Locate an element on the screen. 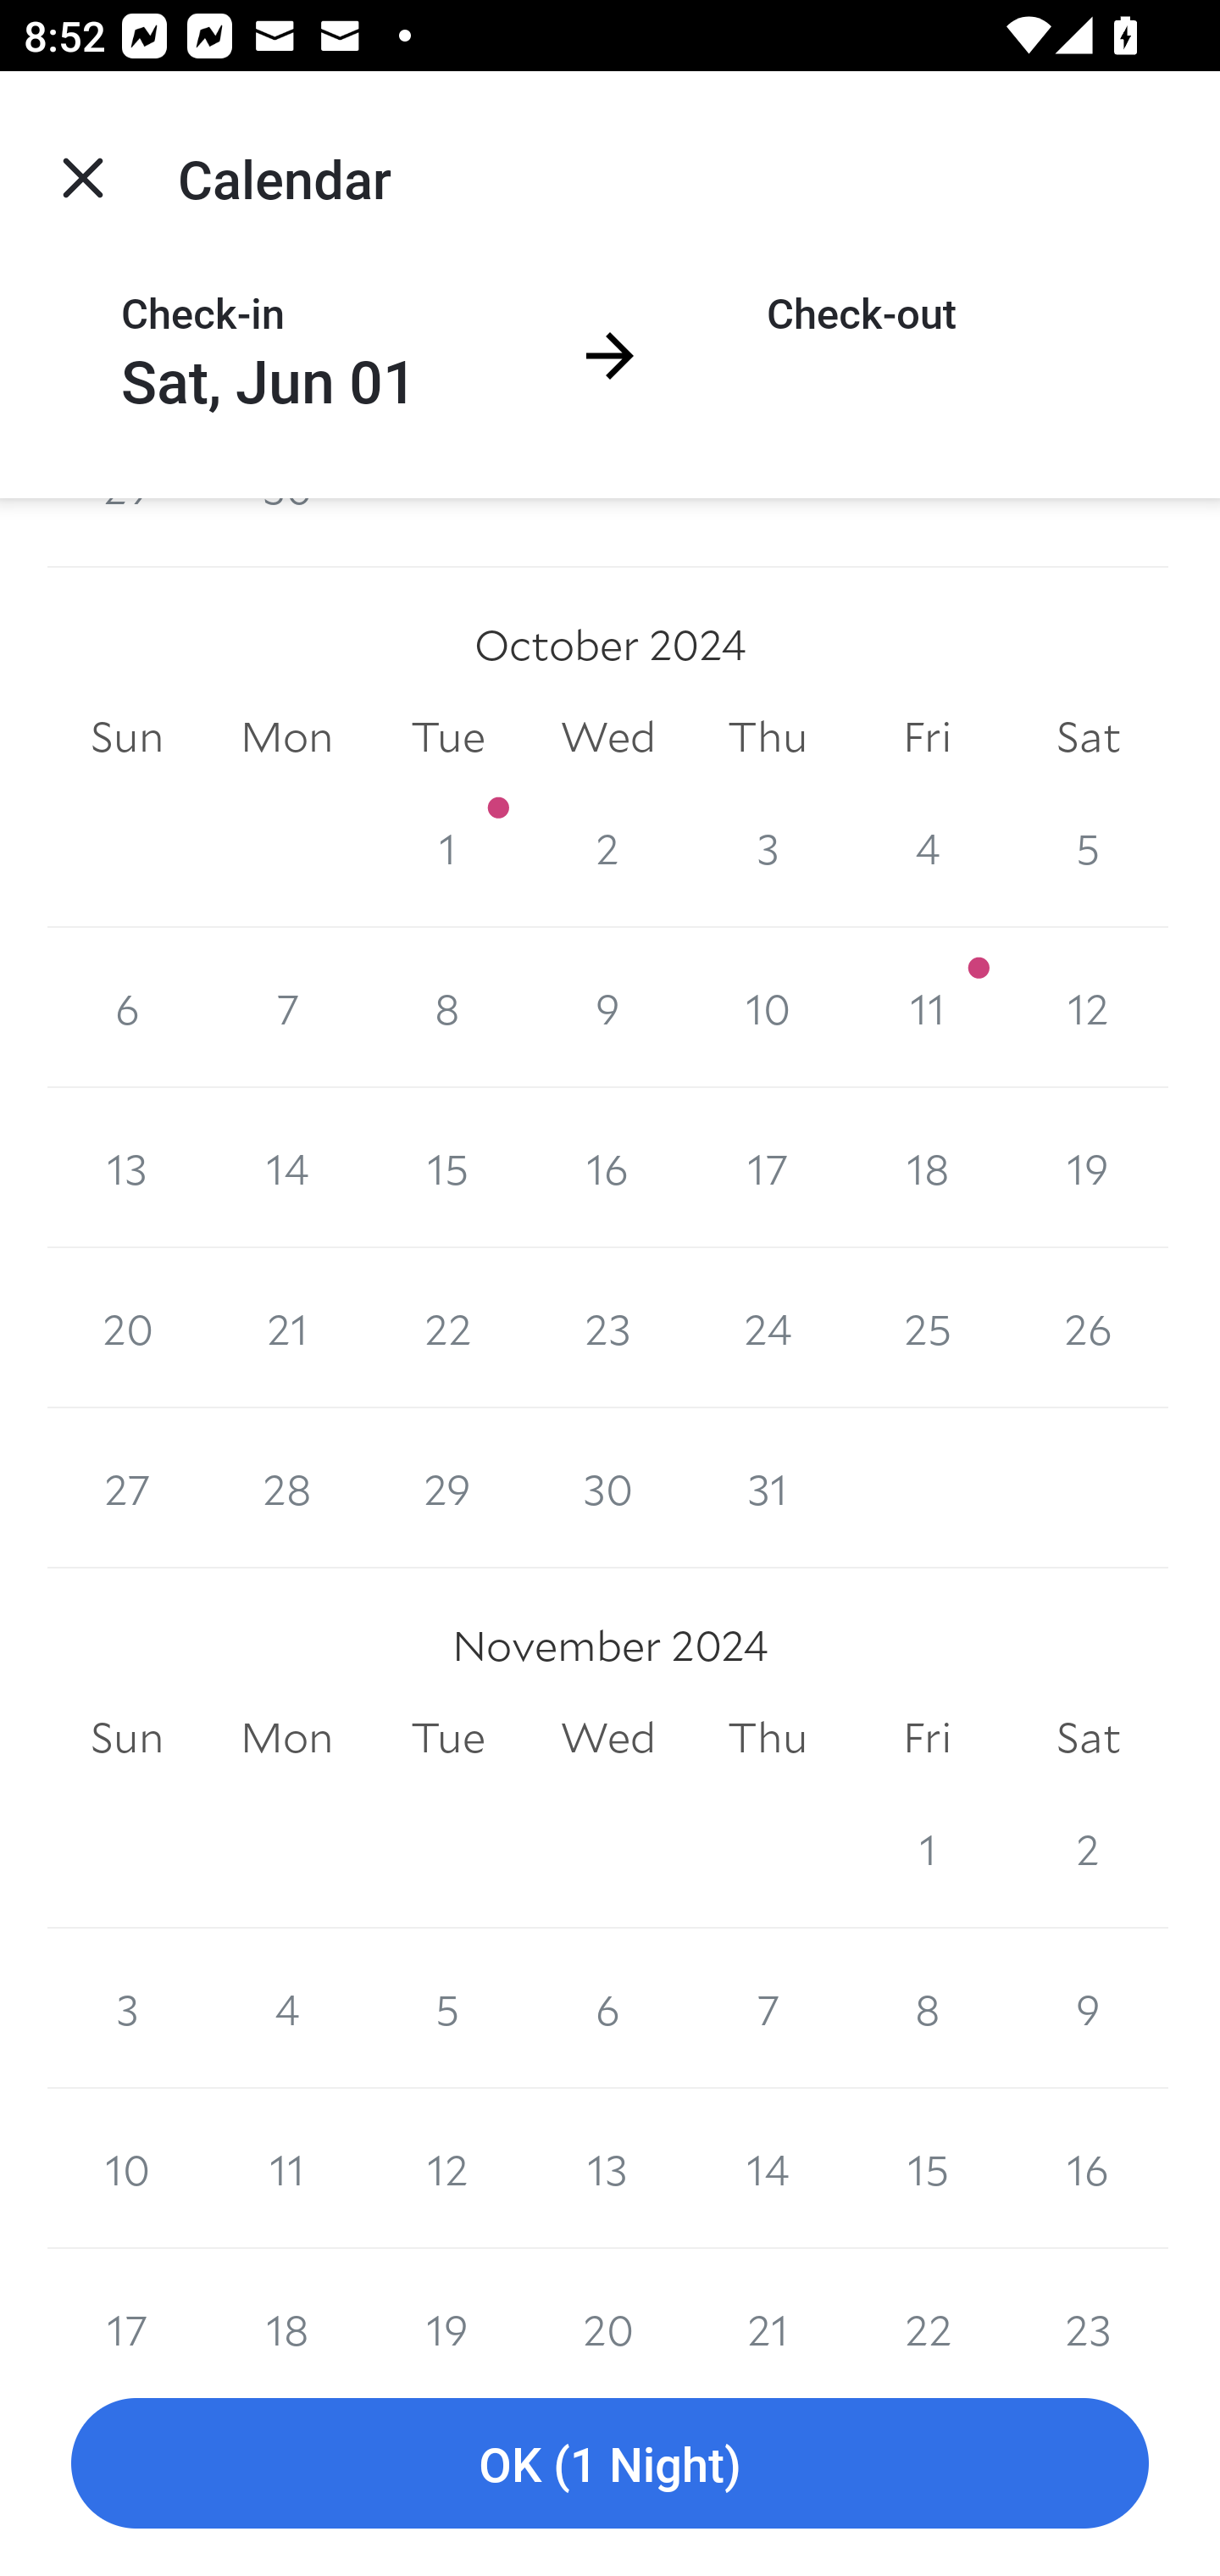 Image resolution: width=1220 pixels, height=2576 pixels. 2 2 November 2024 is located at coordinates (1088, 1849).